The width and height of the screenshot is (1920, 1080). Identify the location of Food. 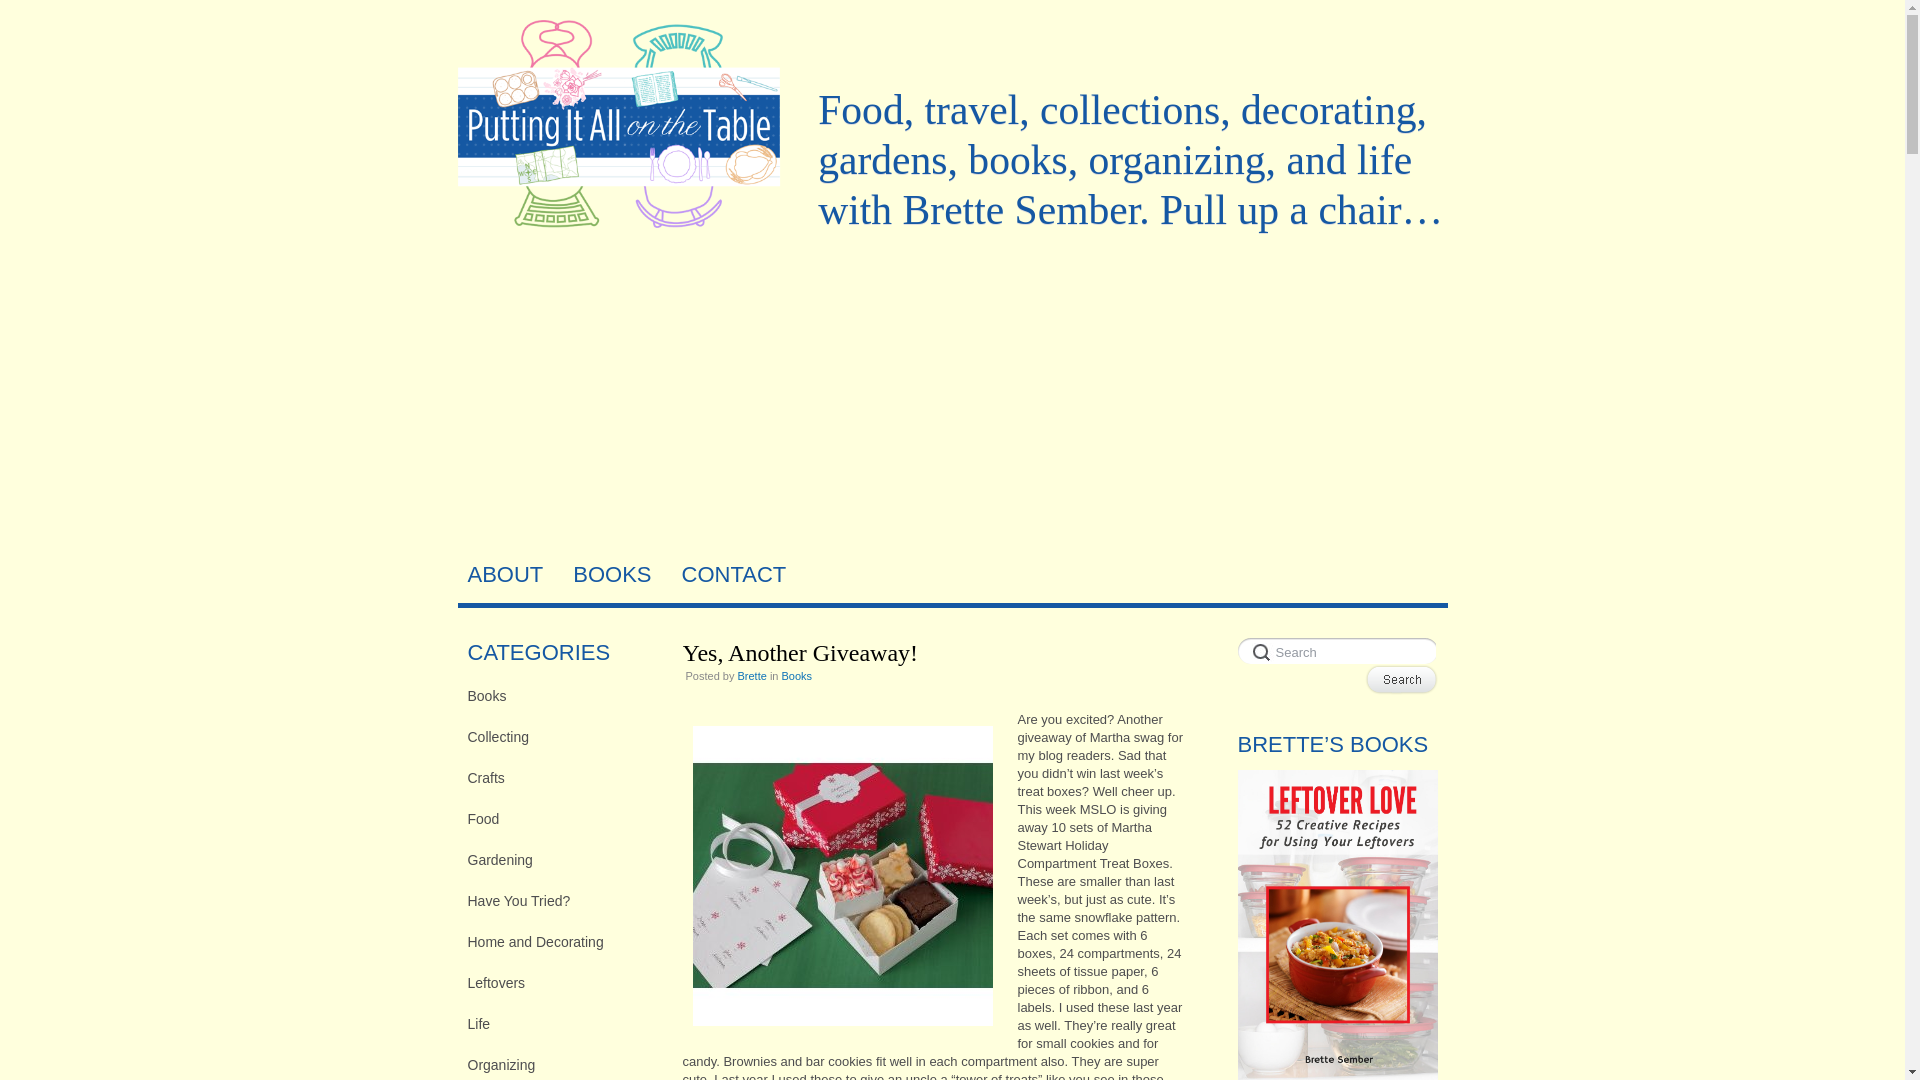
(560, 818).